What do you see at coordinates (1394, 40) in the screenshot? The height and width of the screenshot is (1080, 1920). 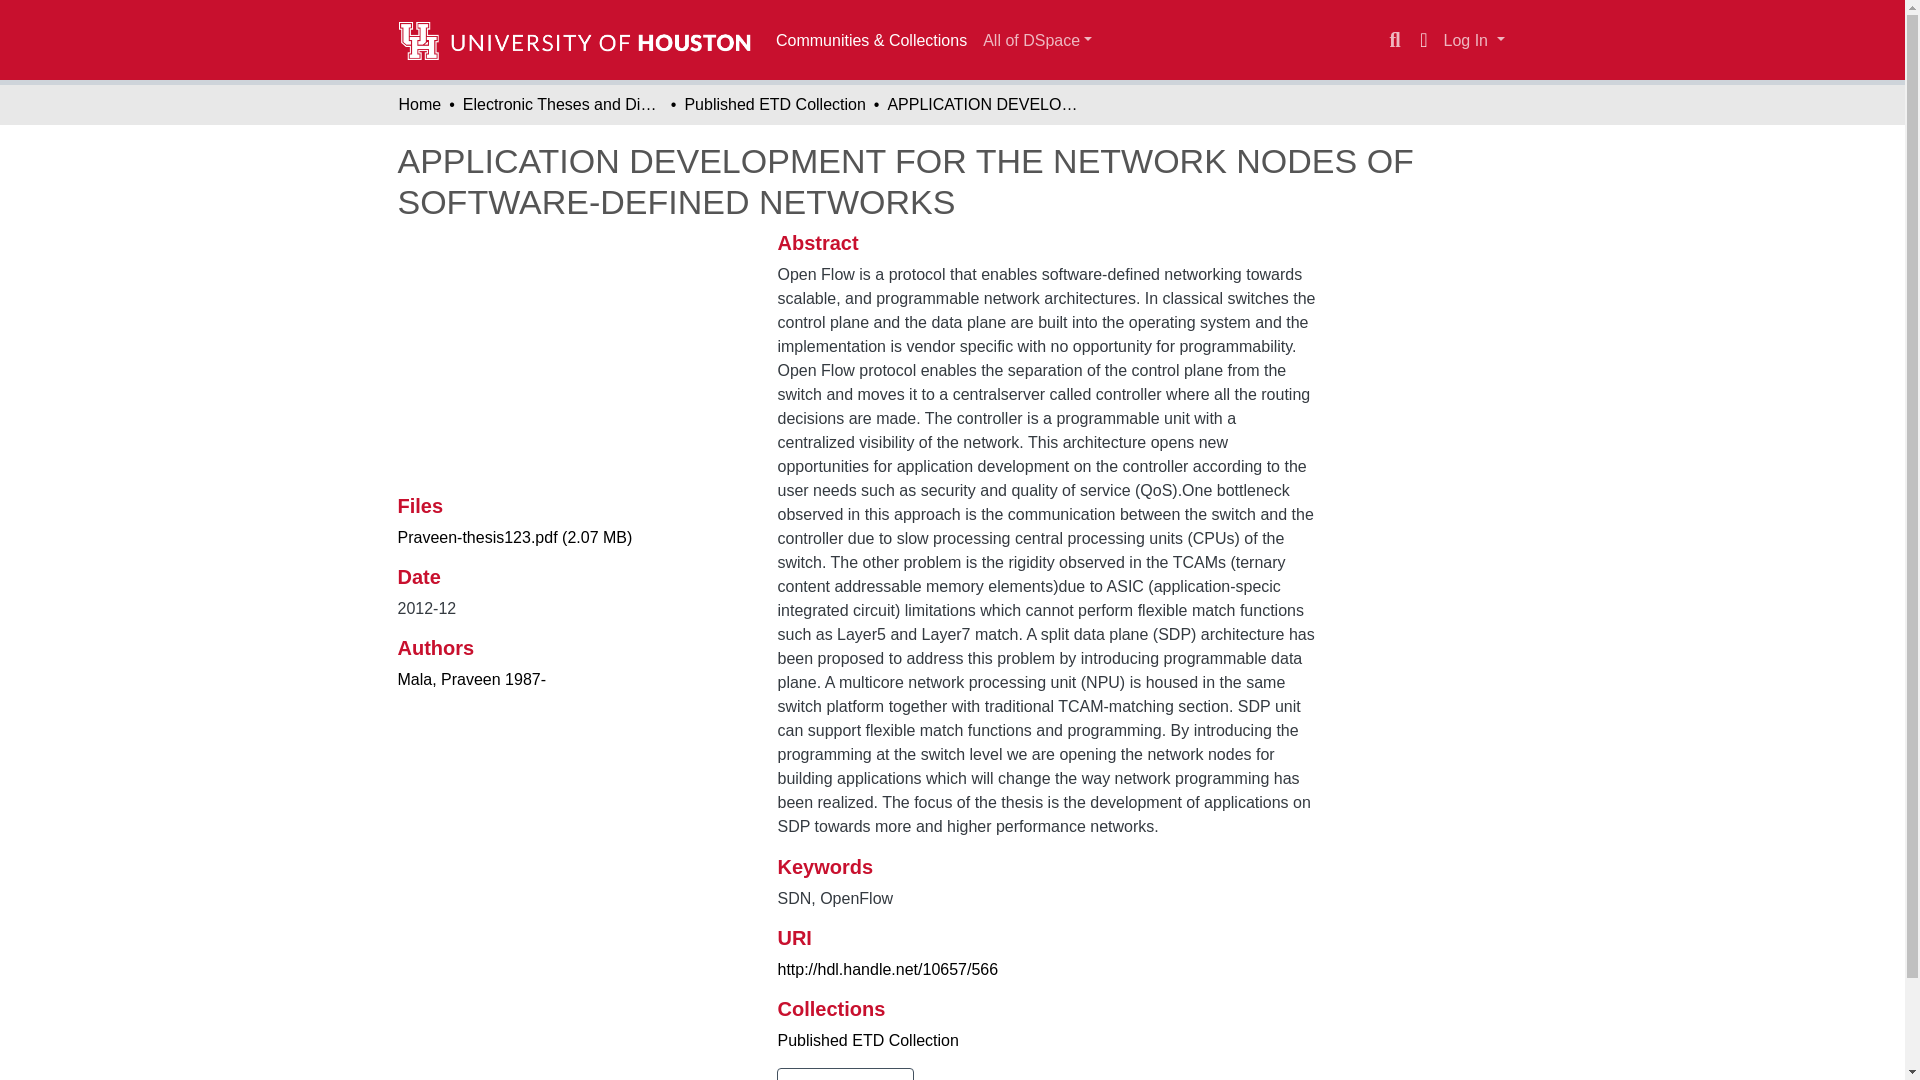 I see `Search` at bounding box center [1394, 40].